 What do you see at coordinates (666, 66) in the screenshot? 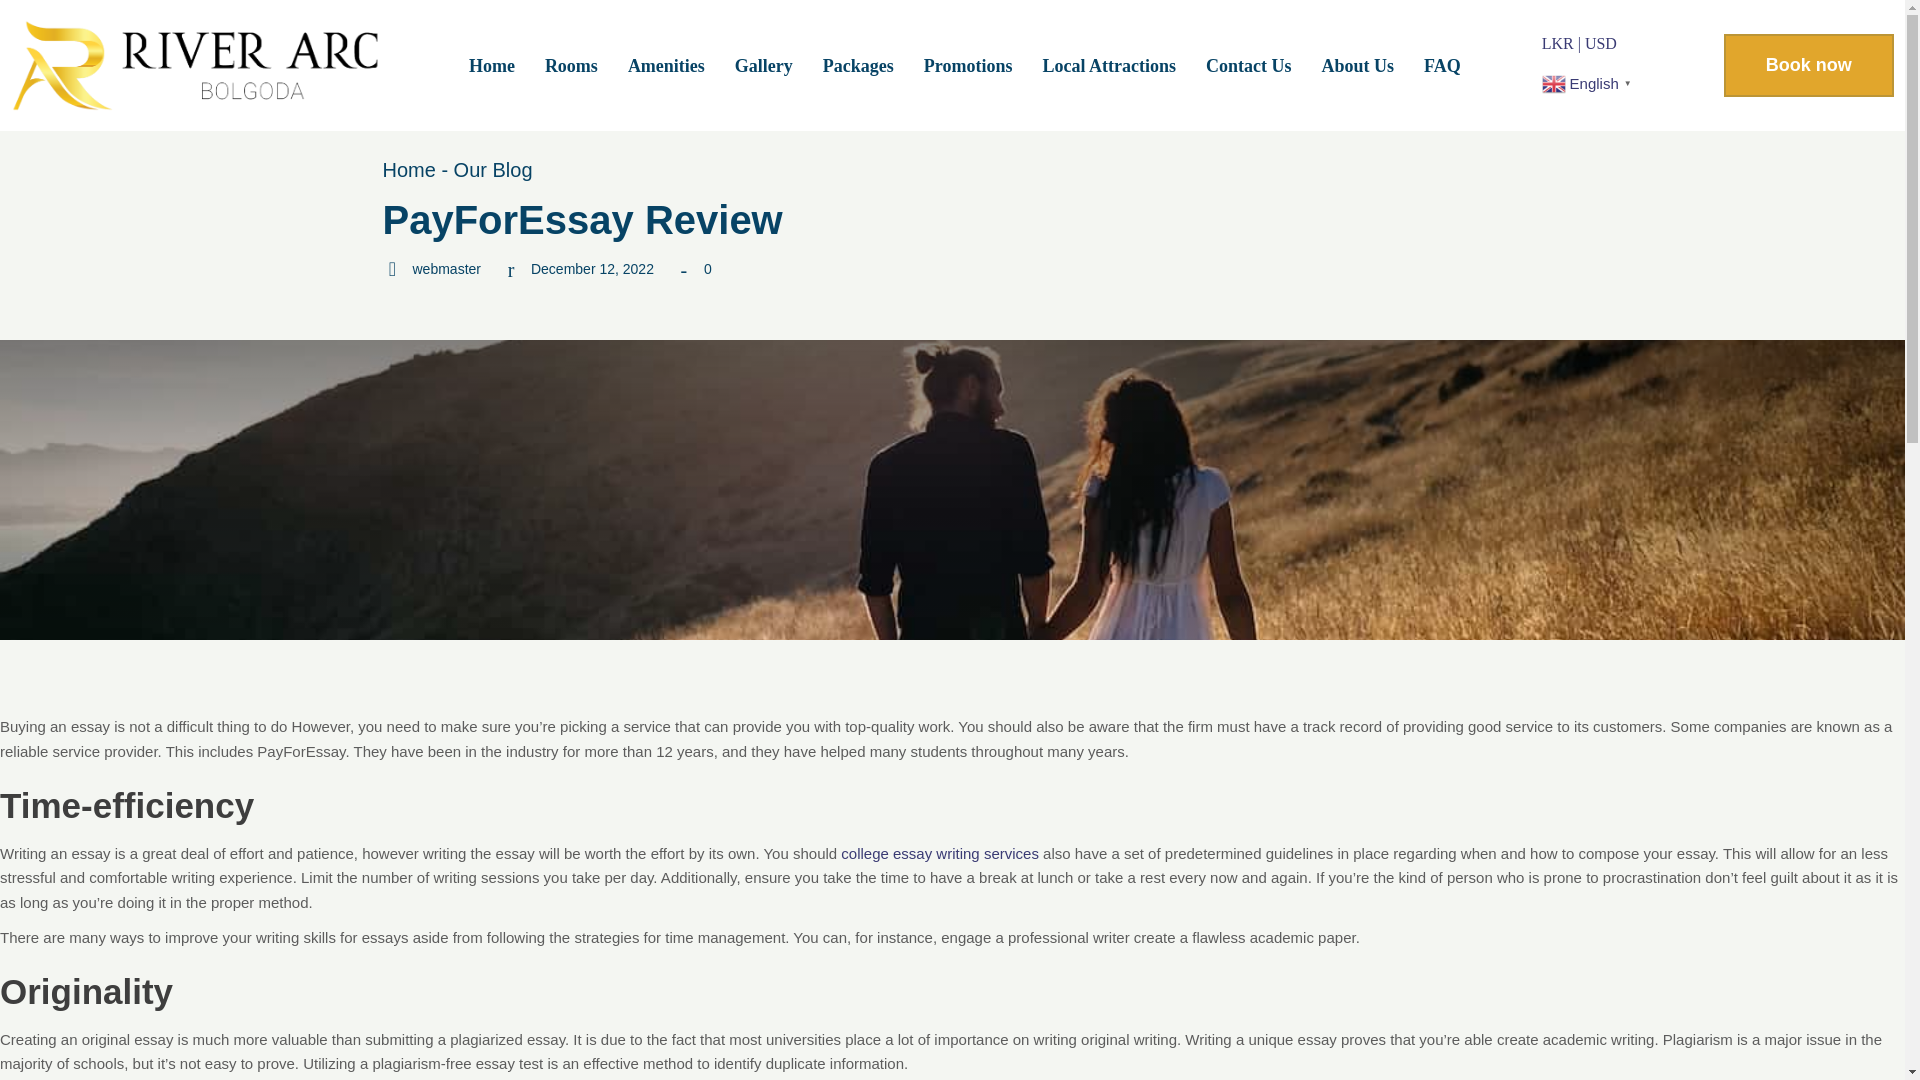
I see `Amenities` at bounding box center [666, 66].